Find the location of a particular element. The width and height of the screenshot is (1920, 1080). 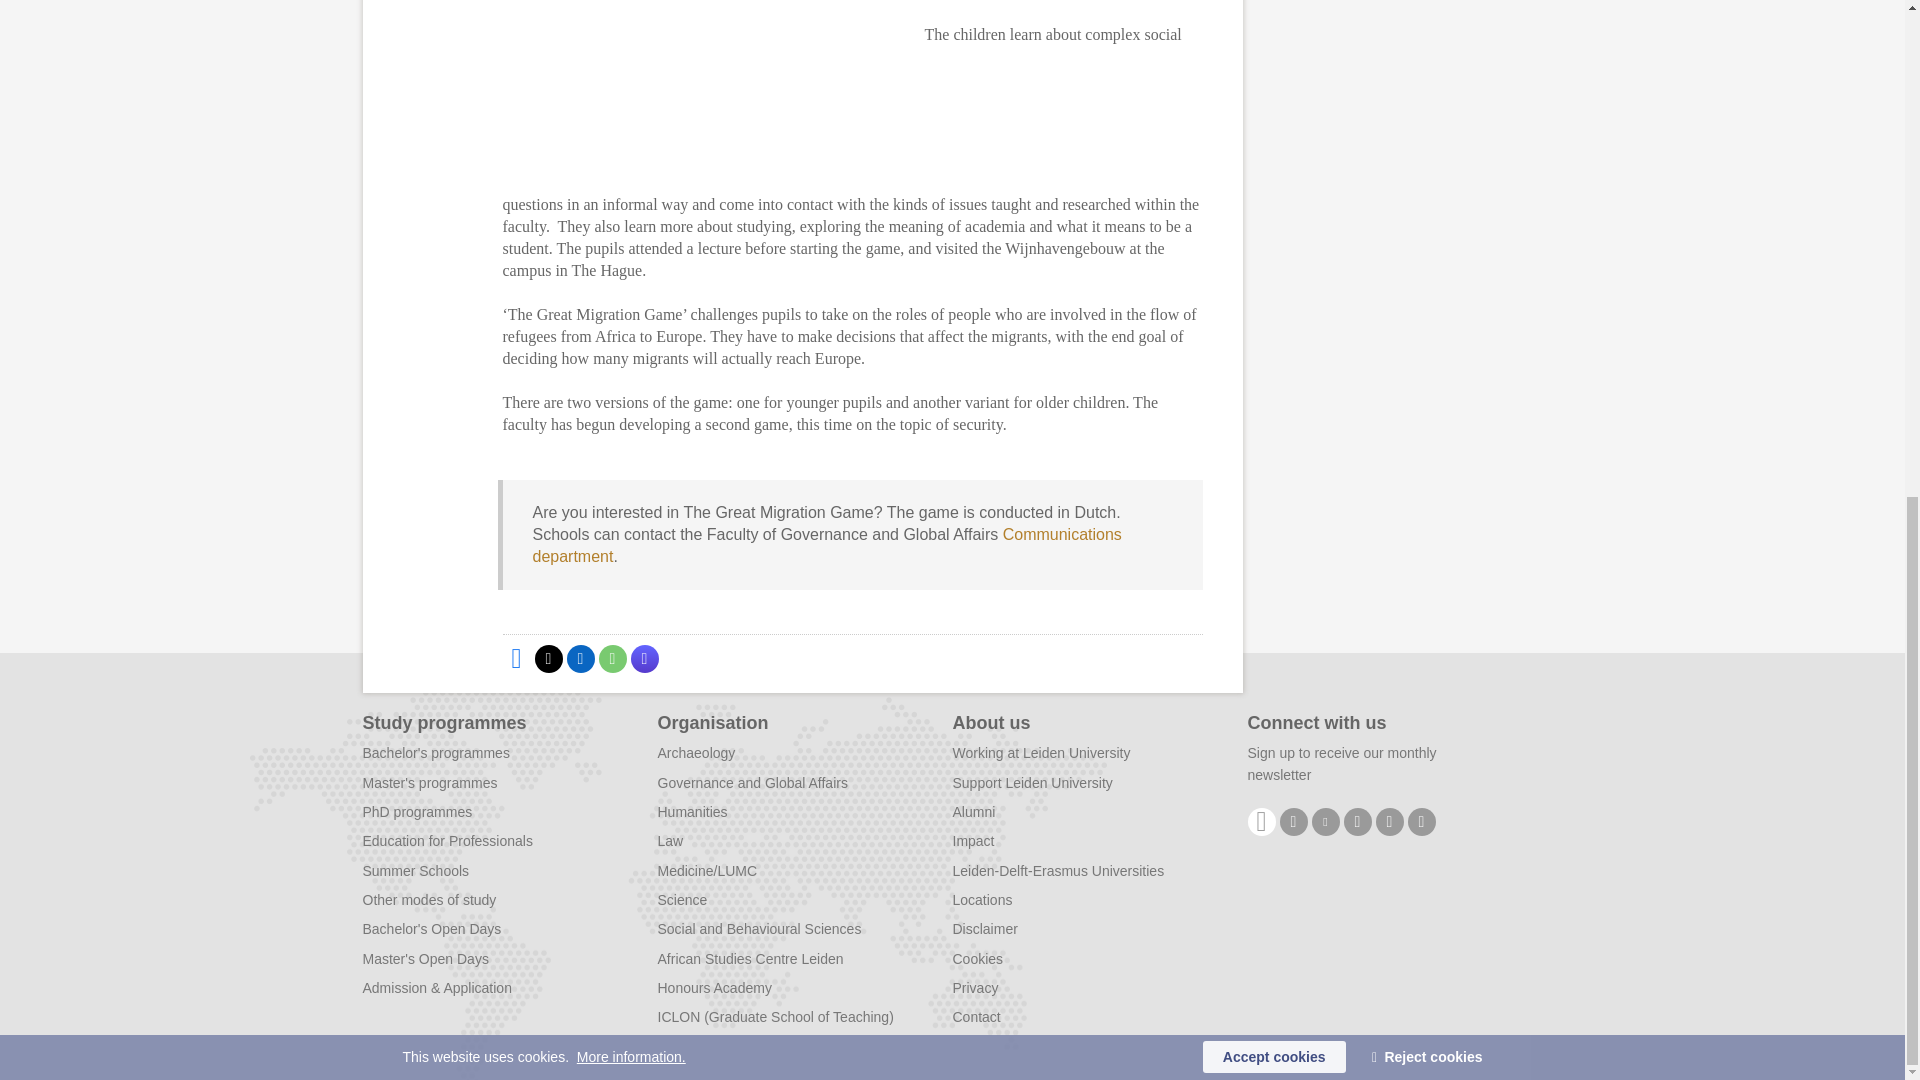

Share on LinkedIn is located at coordinates (580, 658).